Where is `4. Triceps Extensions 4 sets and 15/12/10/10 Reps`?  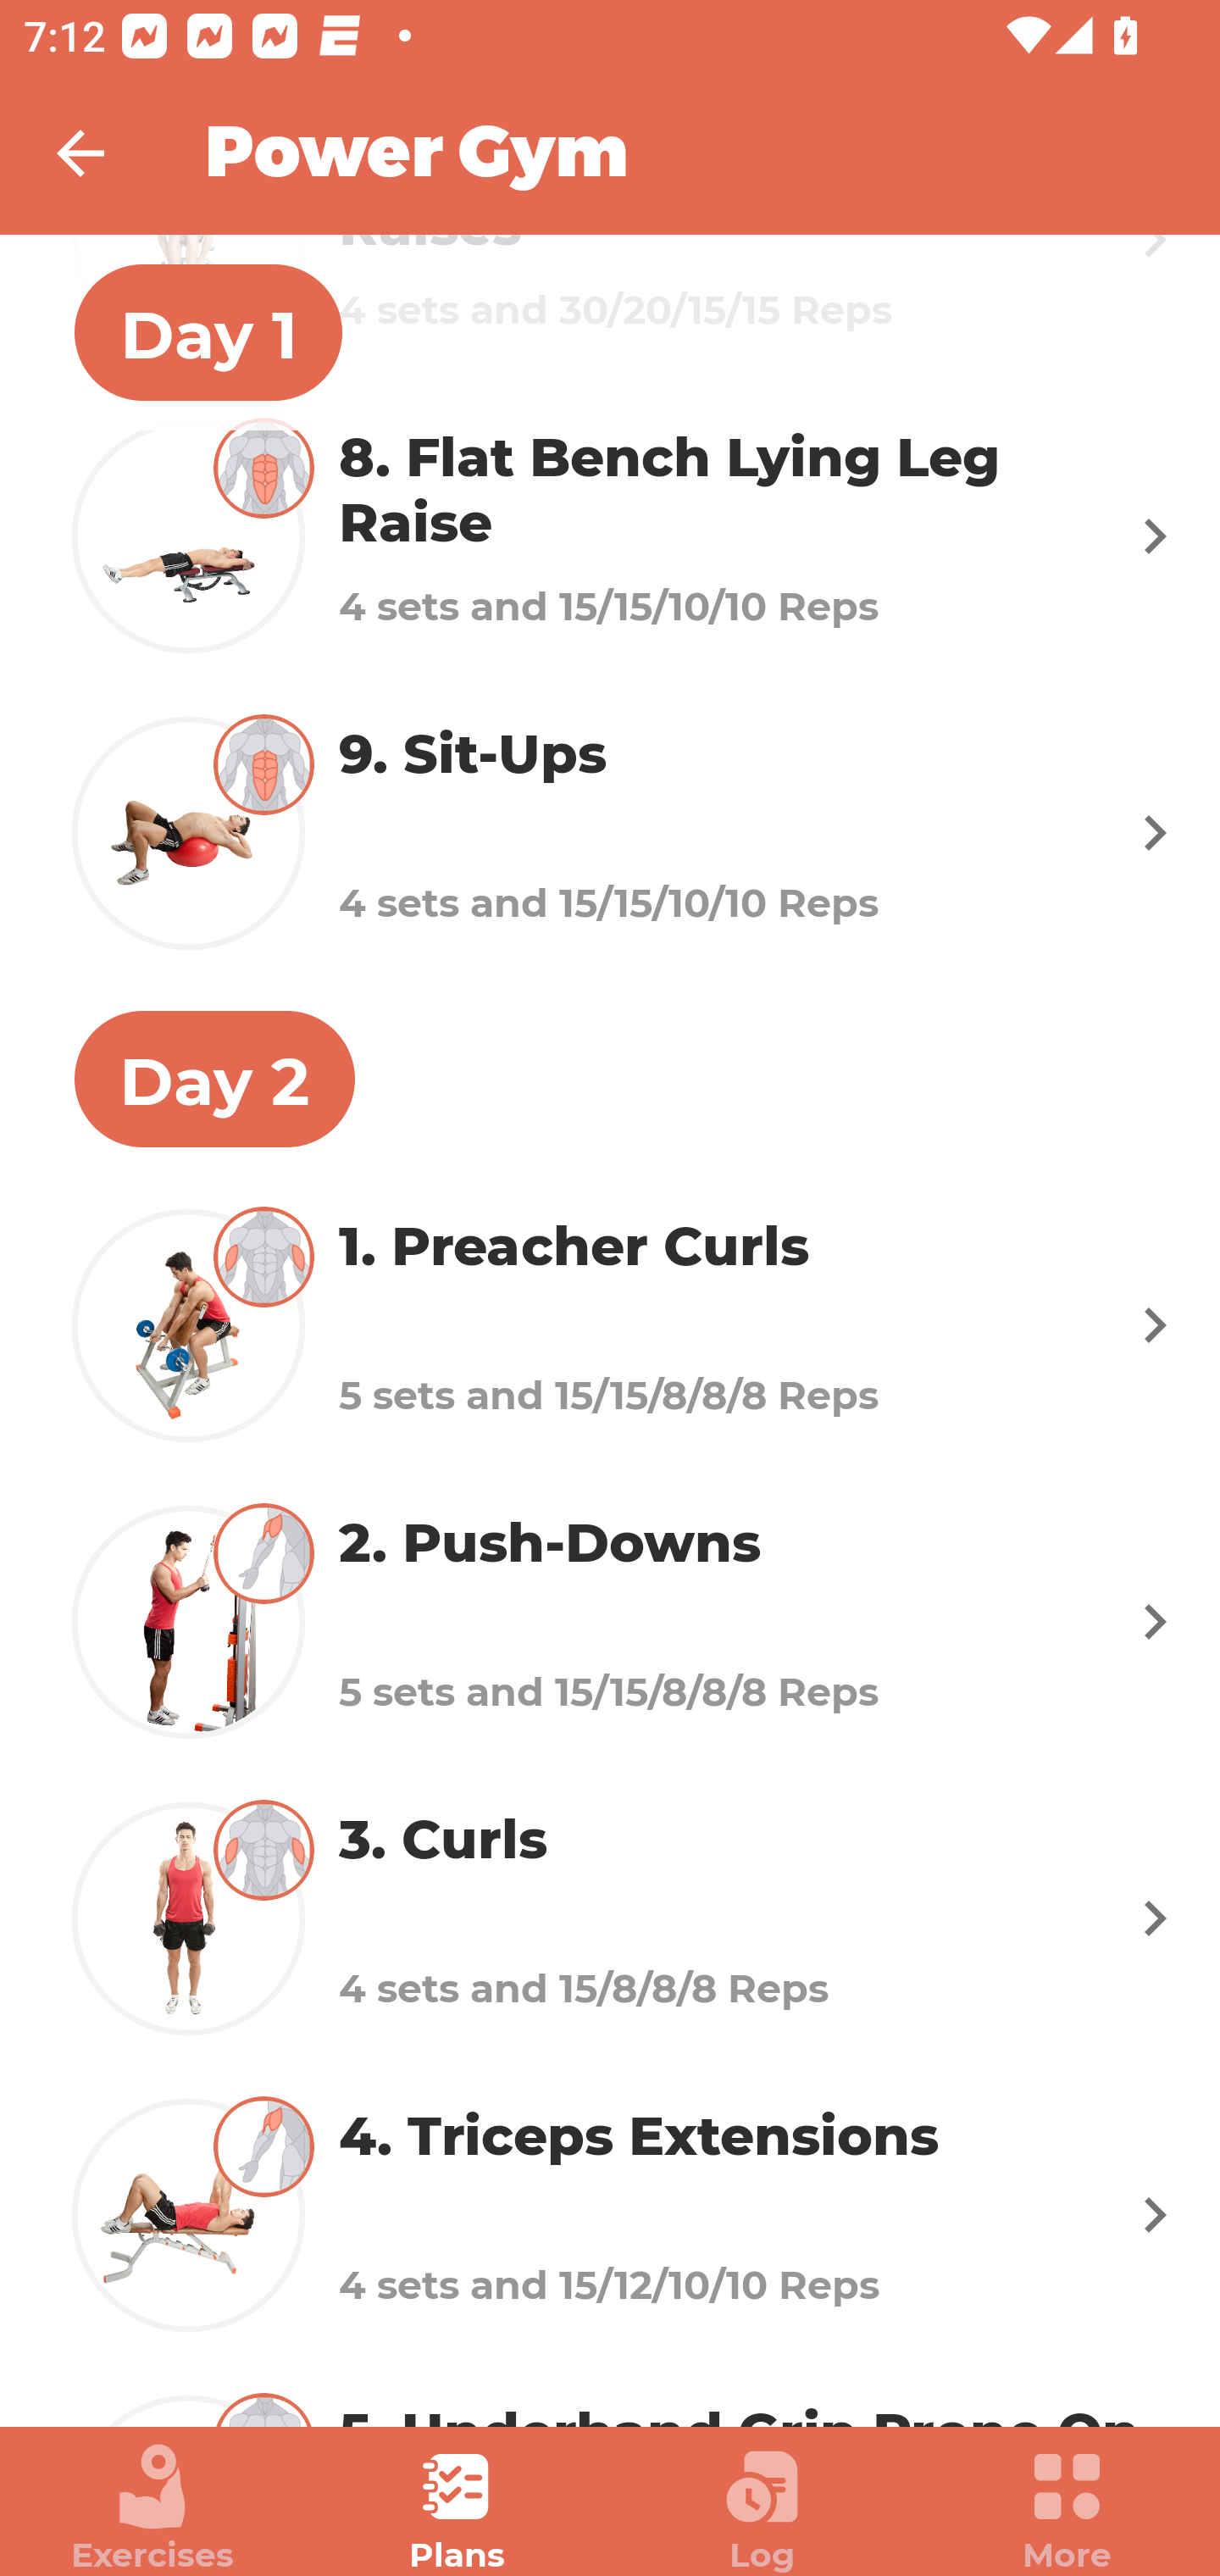
4. Triceps Extensions 4 sets and 15/12/10/10 Reps is located at coordinates (610, 2213).